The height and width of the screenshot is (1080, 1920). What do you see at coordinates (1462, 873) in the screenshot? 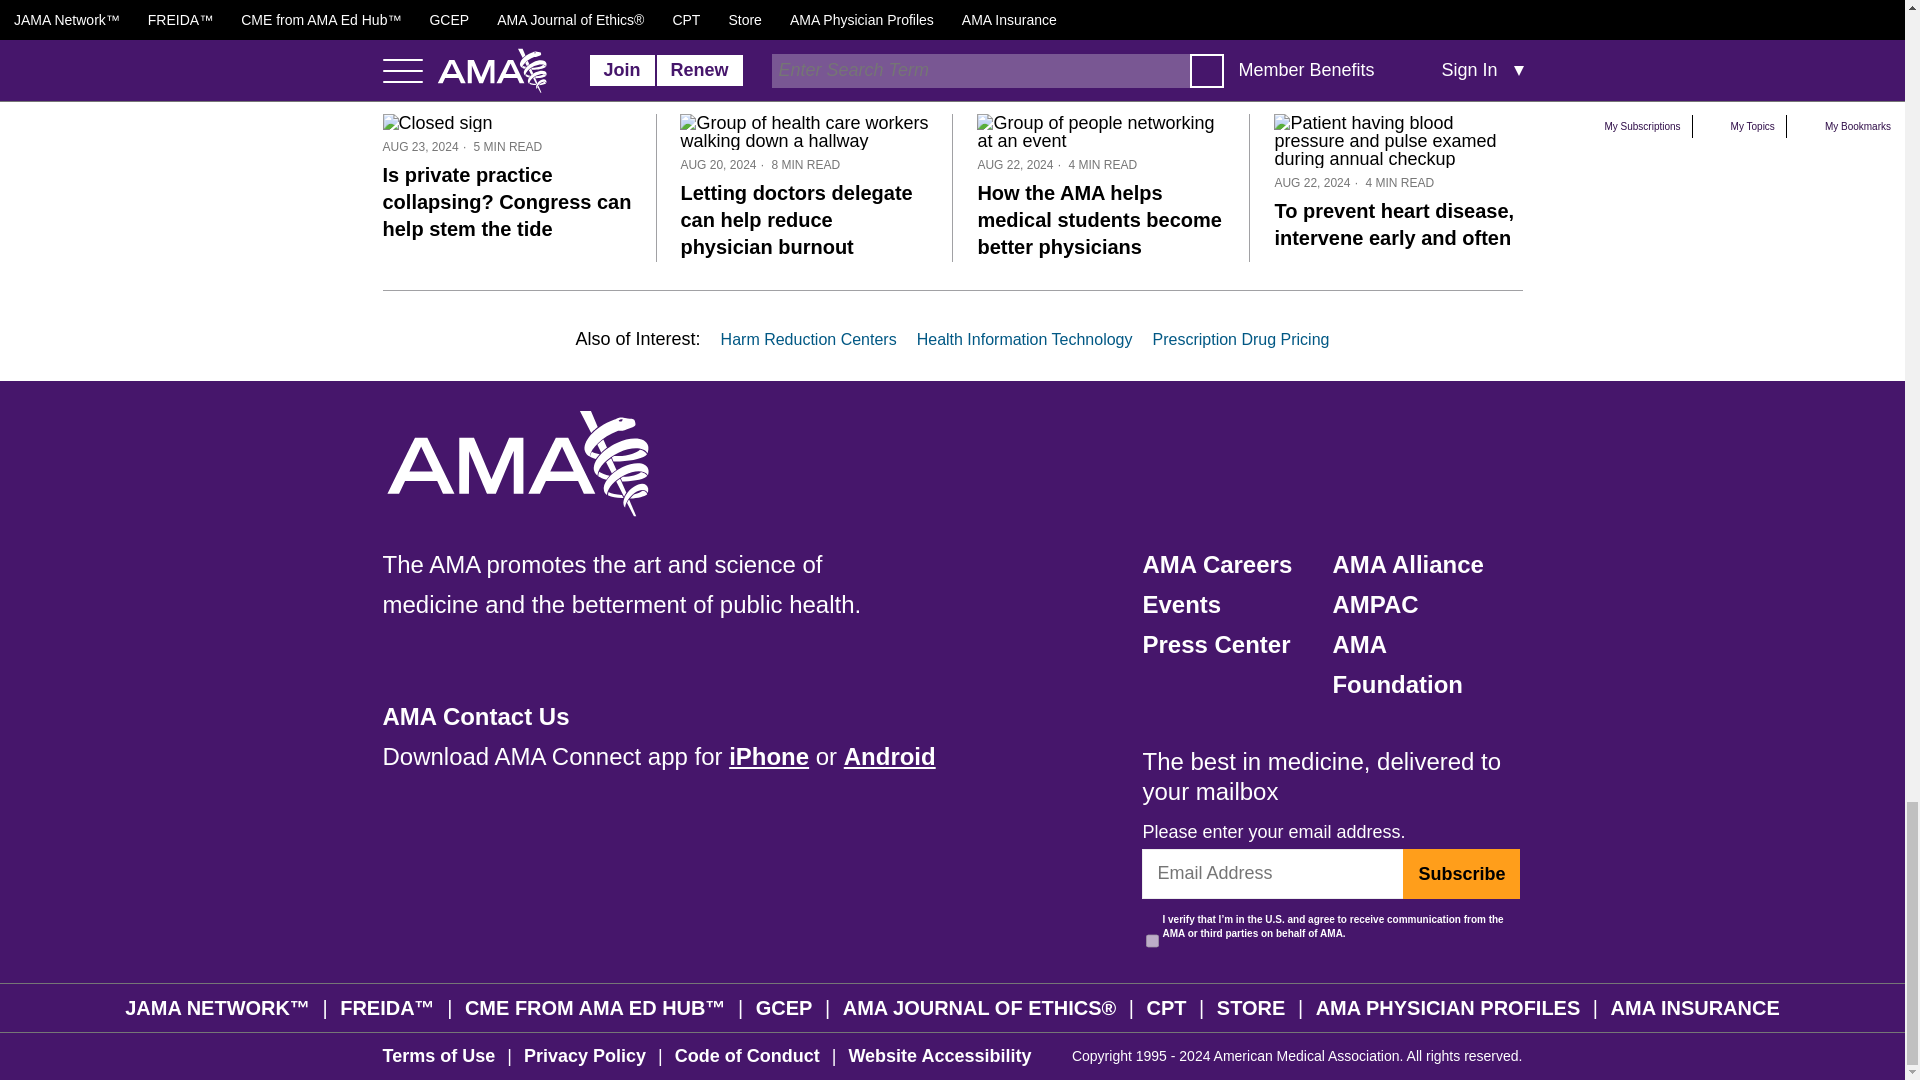
I see `Subscribe` at bounding box center [1462, 873].